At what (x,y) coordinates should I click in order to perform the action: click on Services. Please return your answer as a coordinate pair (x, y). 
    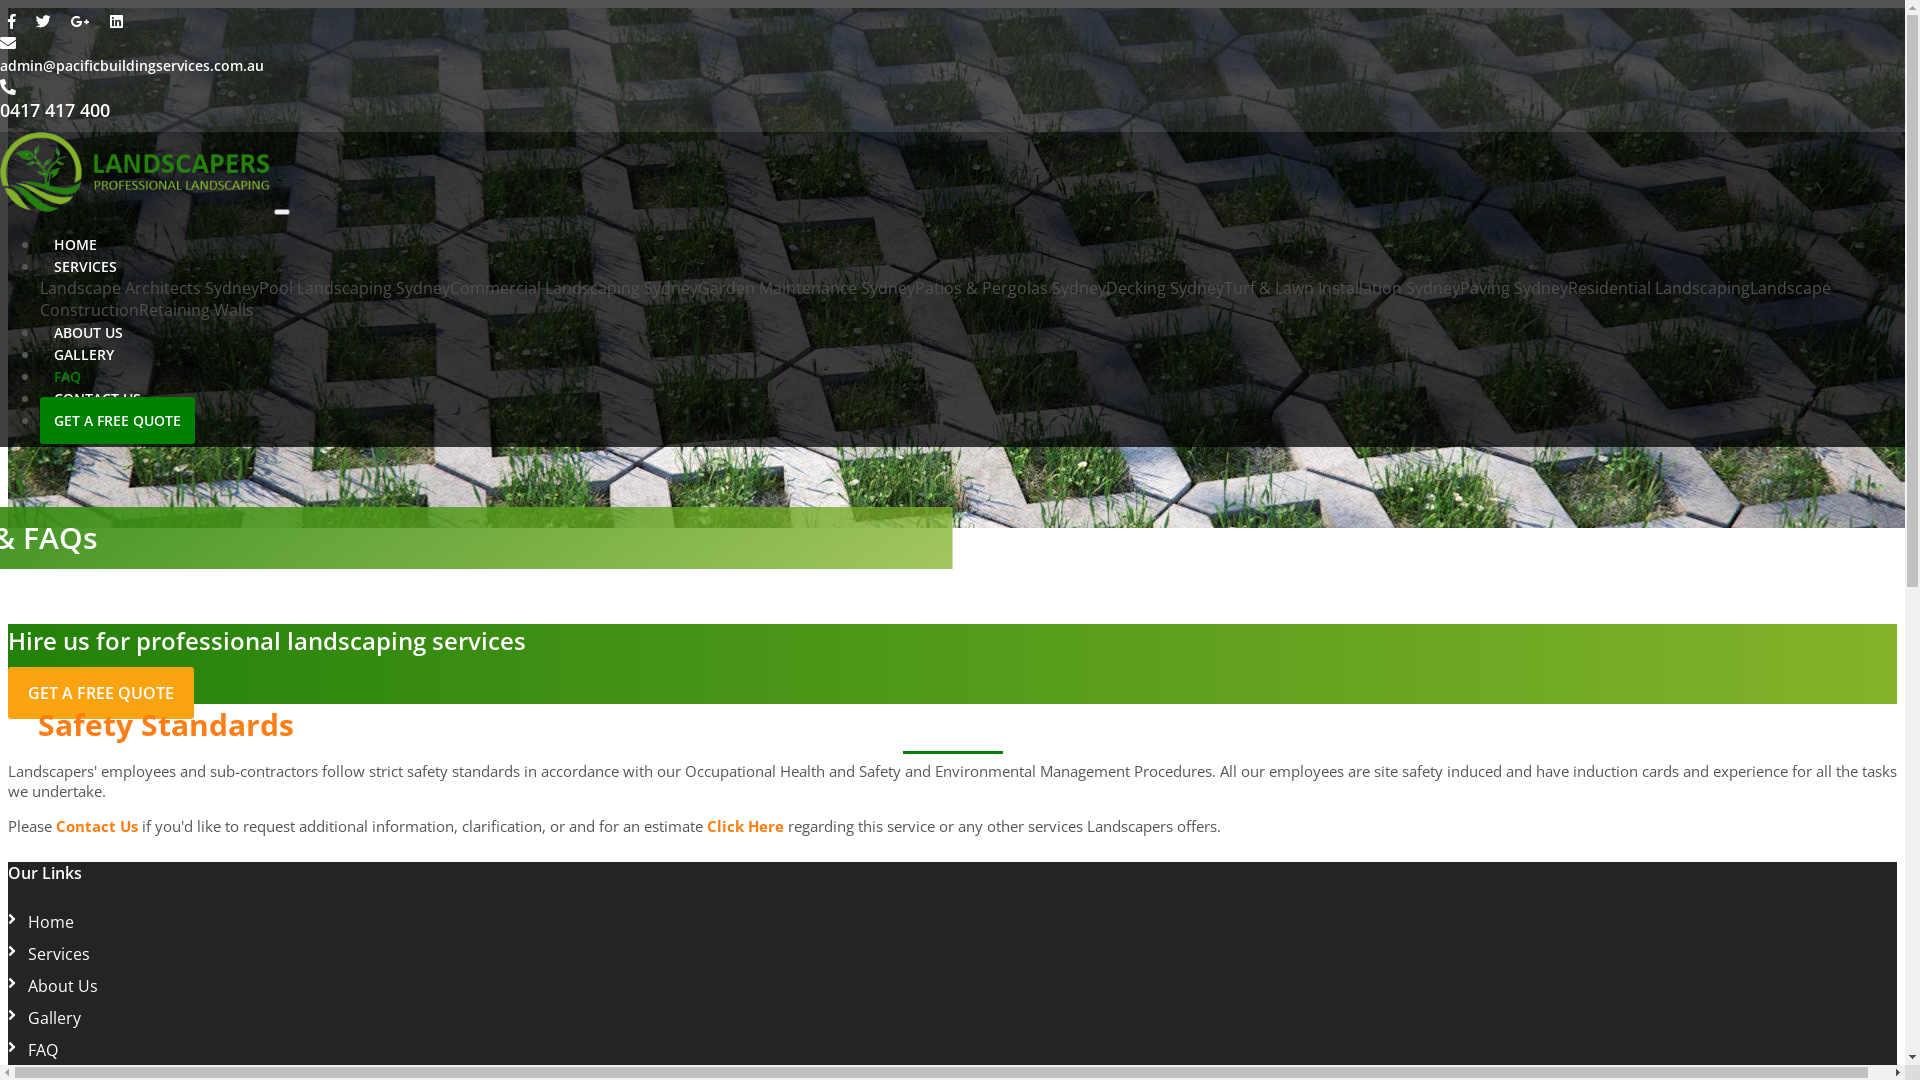
    Looking at the image, I should click on (59, 954).